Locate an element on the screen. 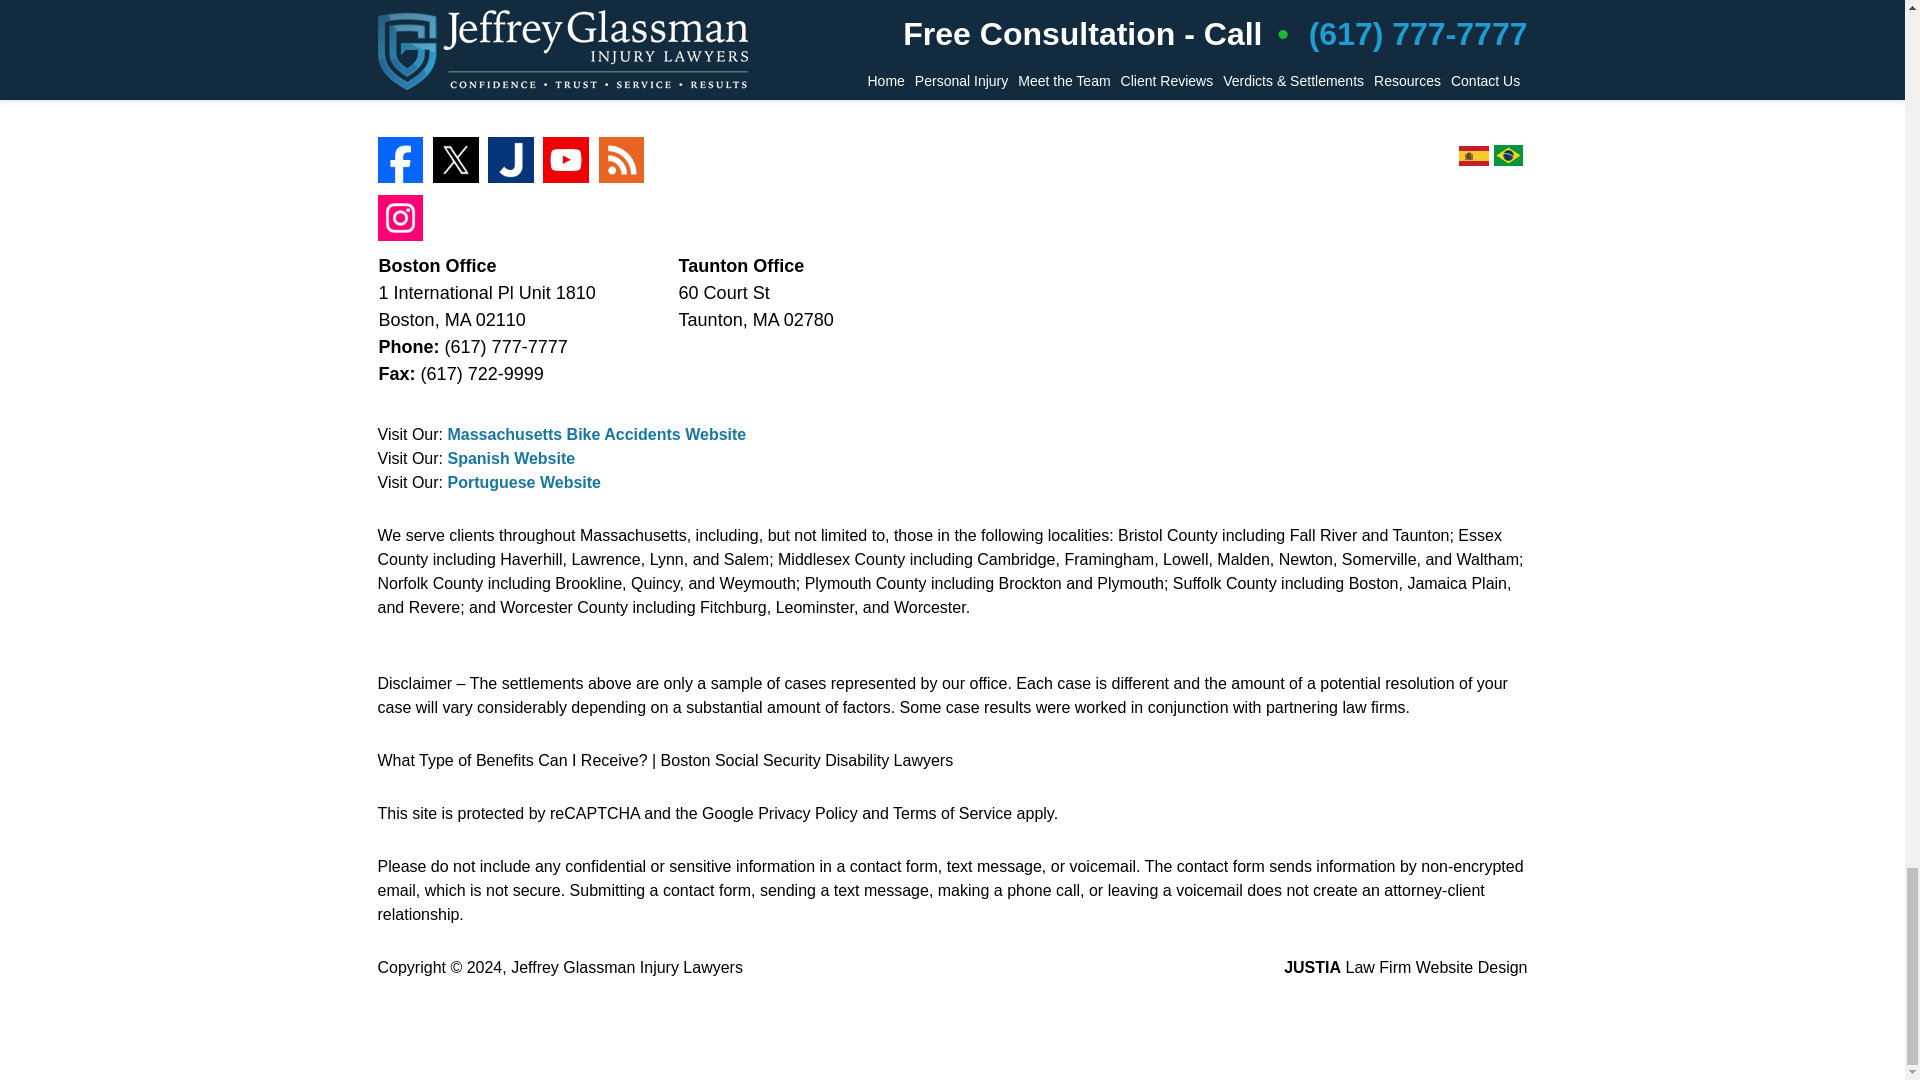  Facebook is located at coordinates (401, 160).